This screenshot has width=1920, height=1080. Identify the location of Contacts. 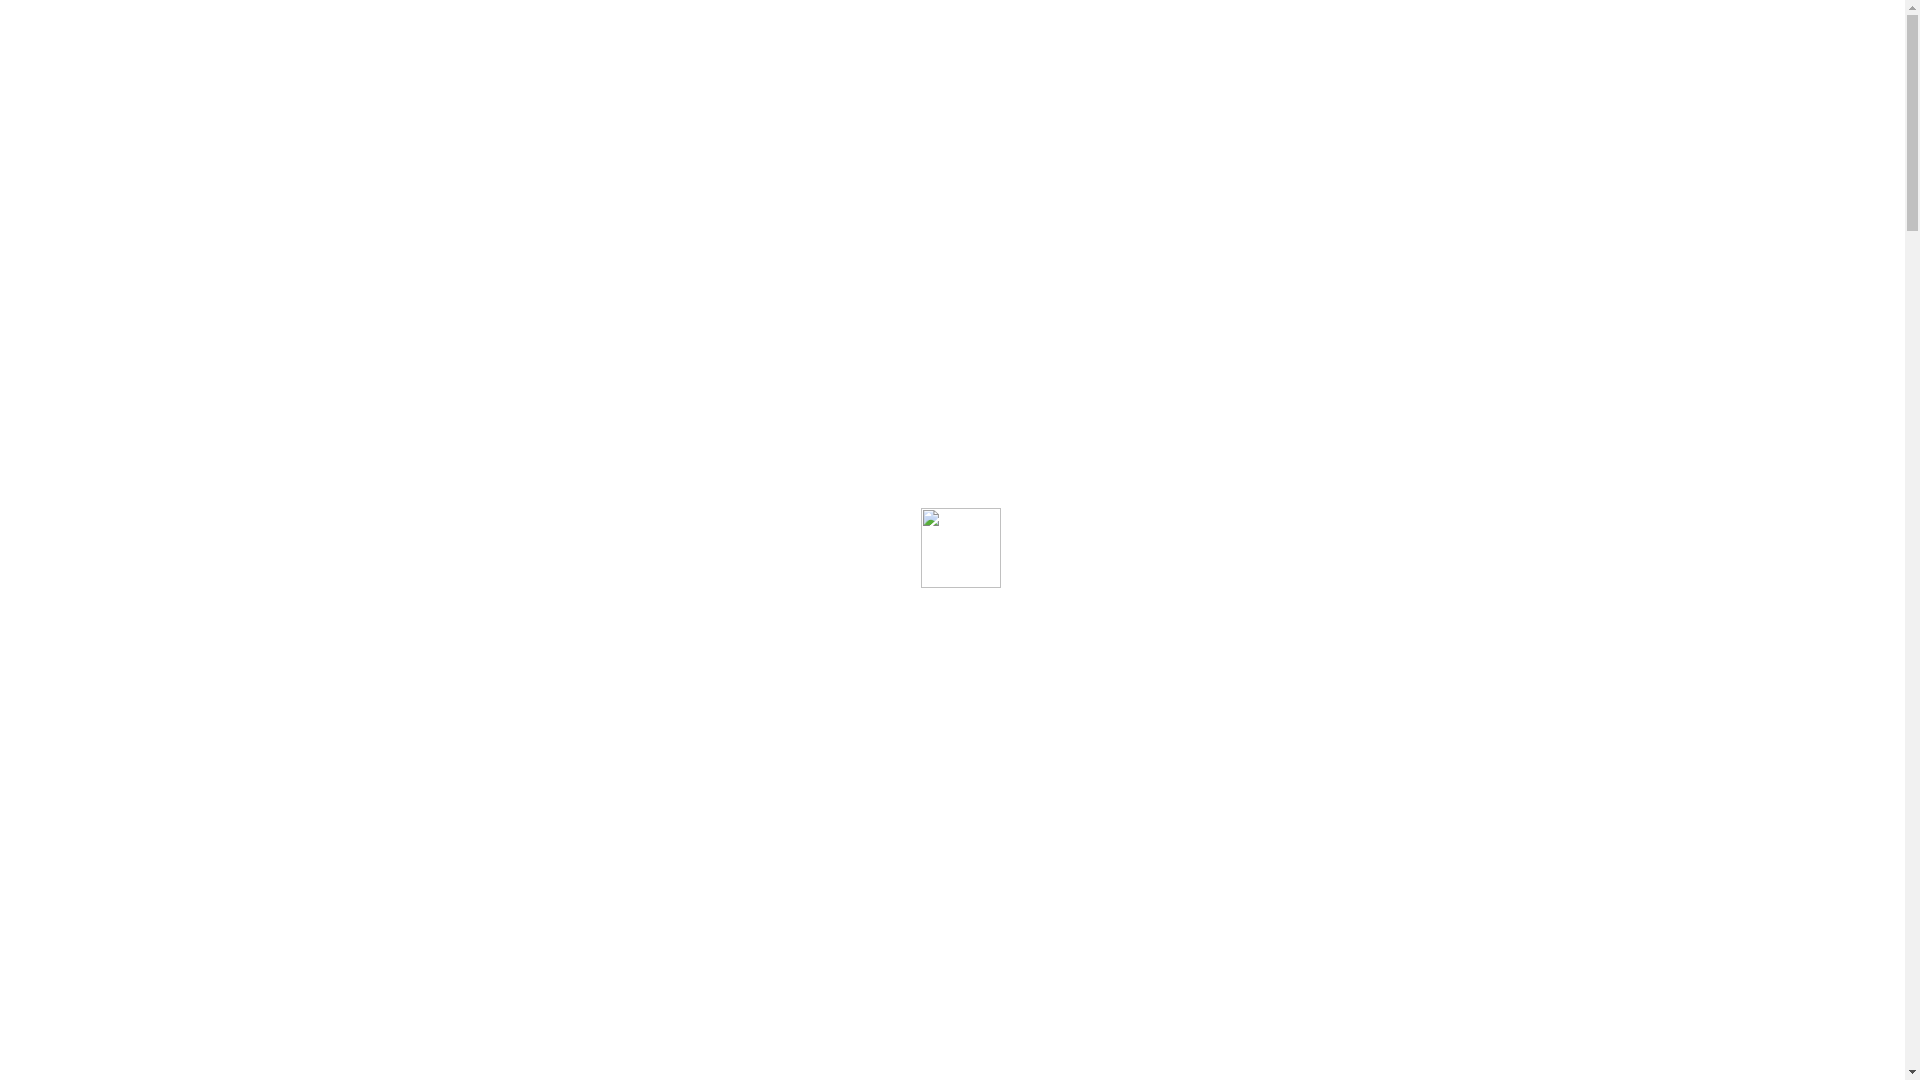
(82, 900).